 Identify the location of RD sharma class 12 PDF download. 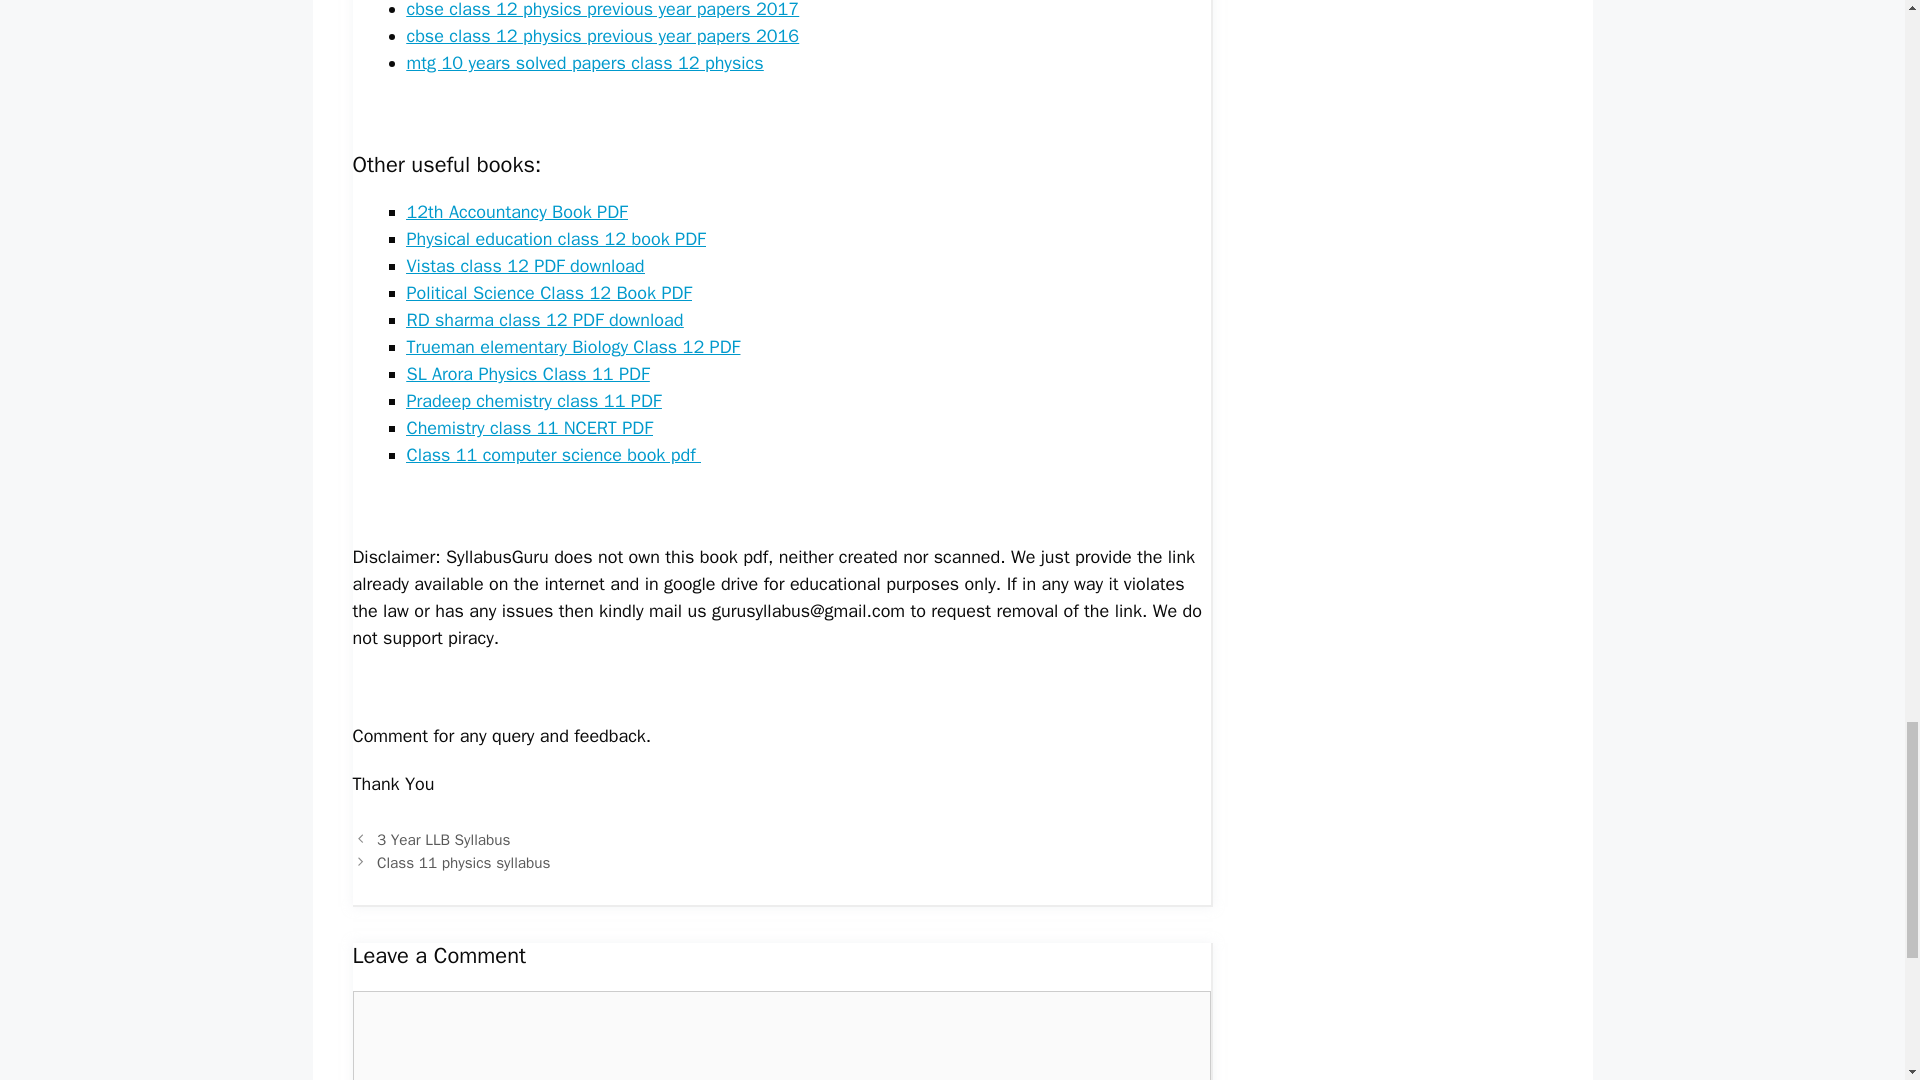
(544, 319).